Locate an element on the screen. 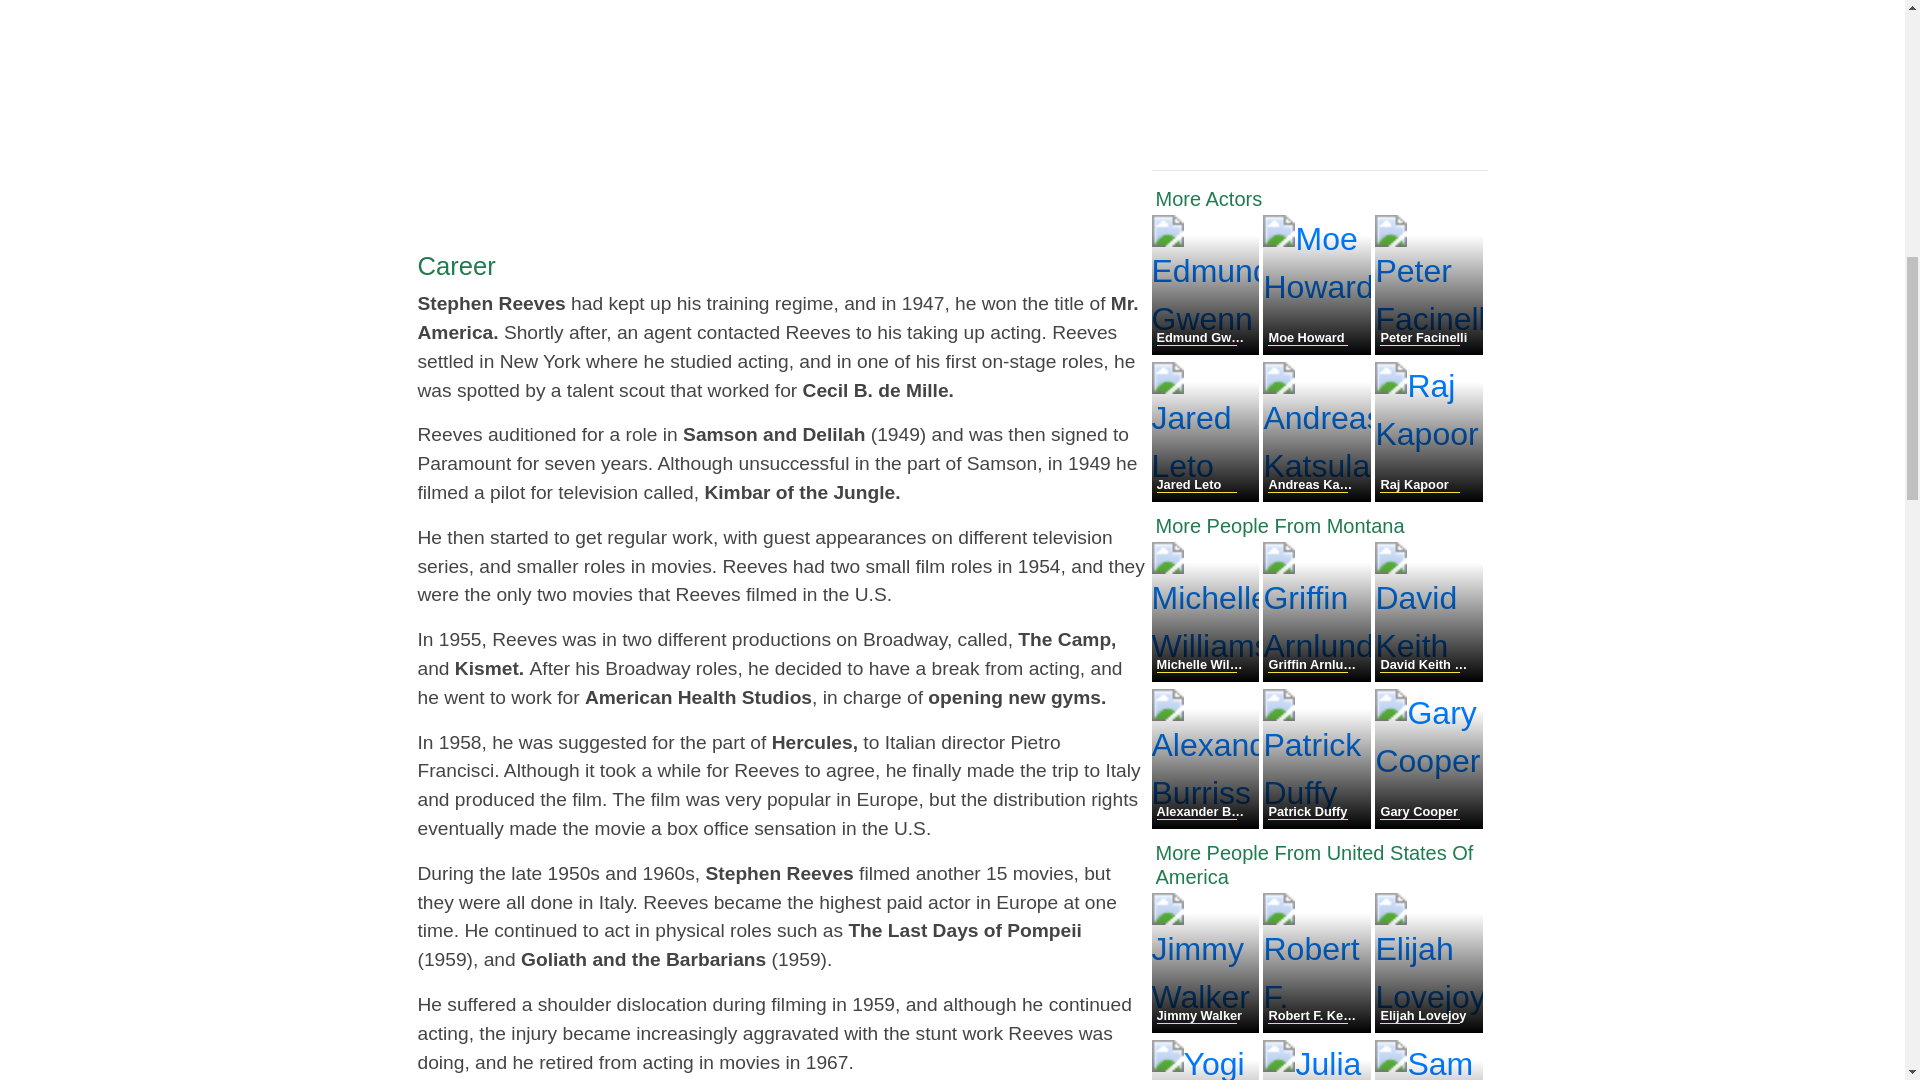 The width and height of the screenshot is (1920, 1080). Patrick Duffy is located at coordinates (1318, 823).